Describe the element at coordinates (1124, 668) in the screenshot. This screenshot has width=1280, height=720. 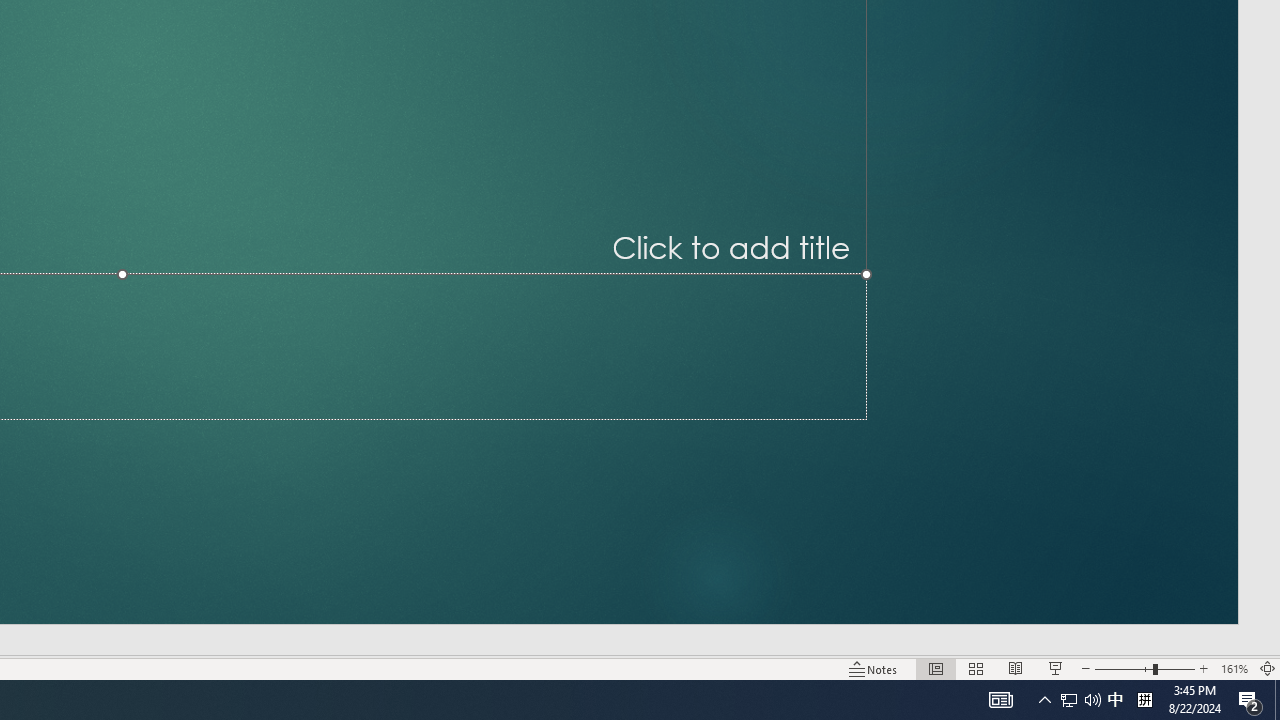
I see `Zoom Out` at that location.